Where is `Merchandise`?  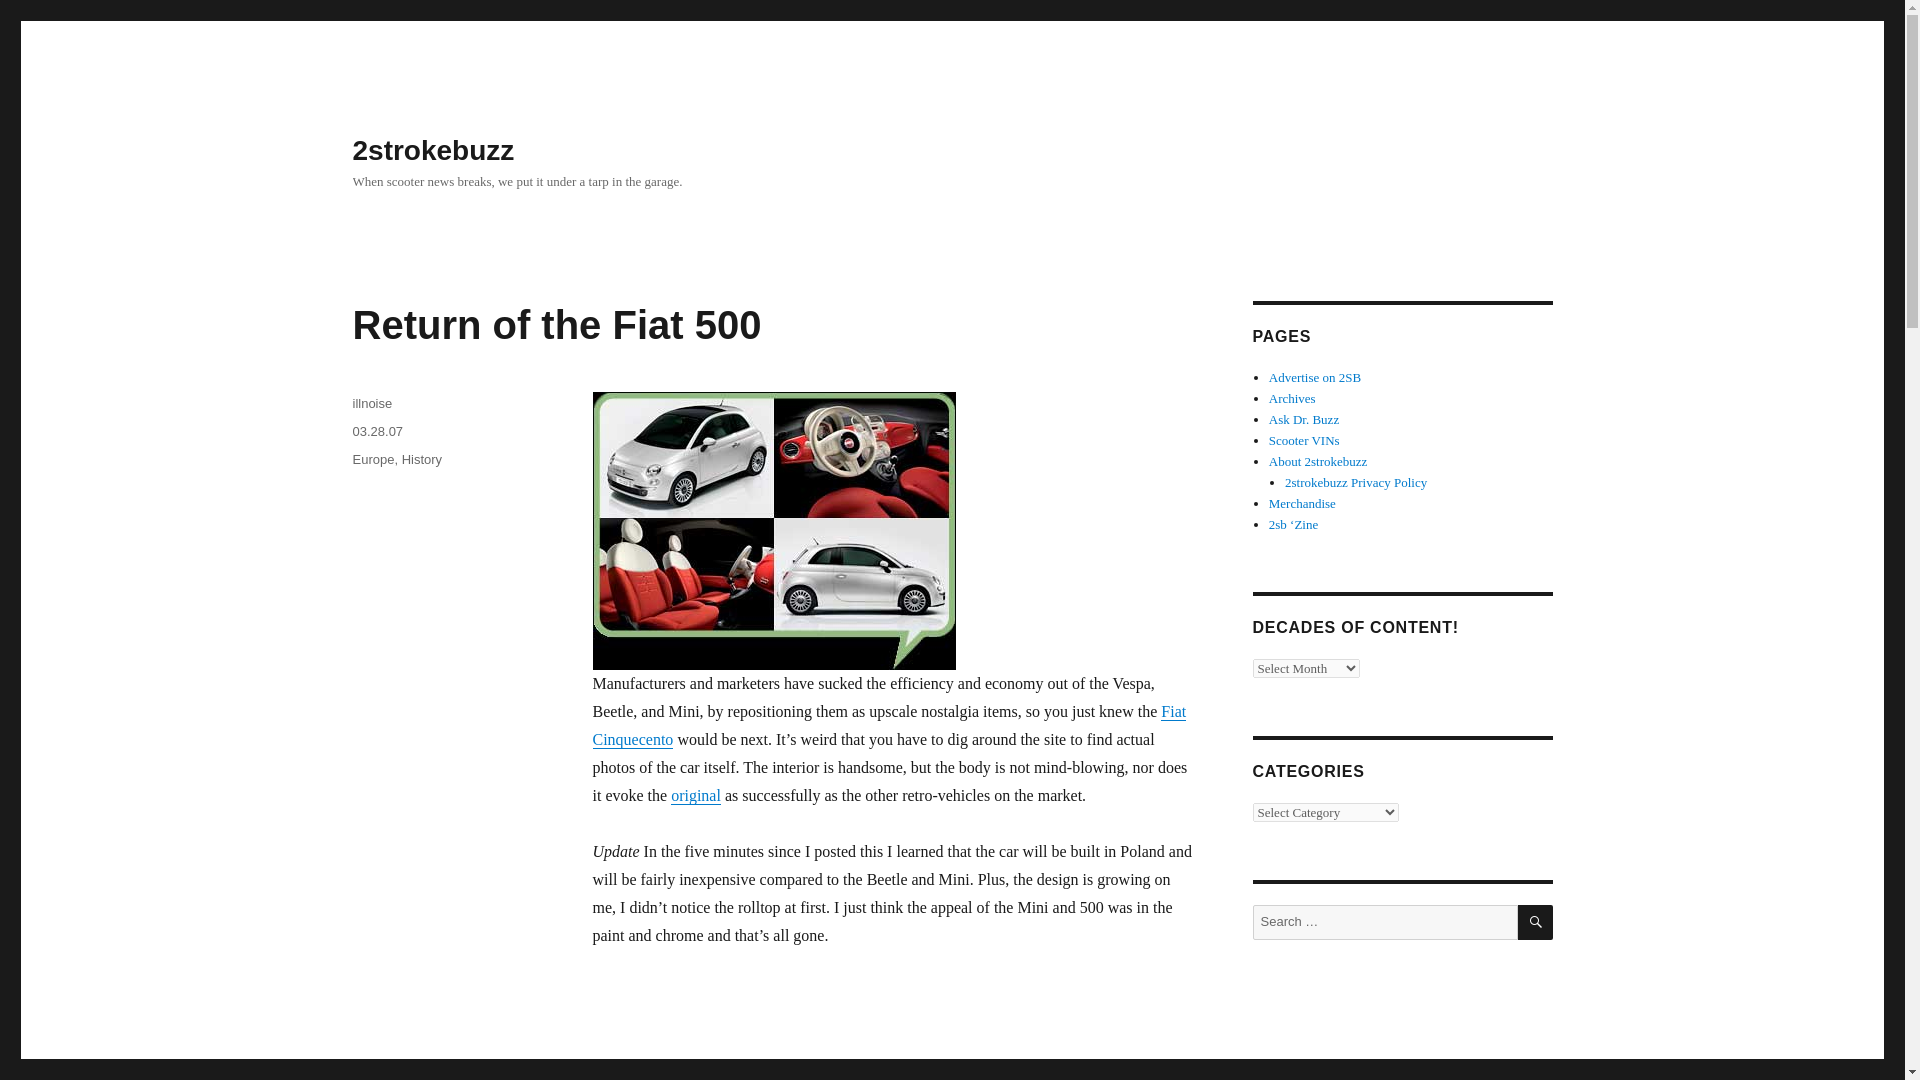 Merchandise is located at coordinates (1302, 502).